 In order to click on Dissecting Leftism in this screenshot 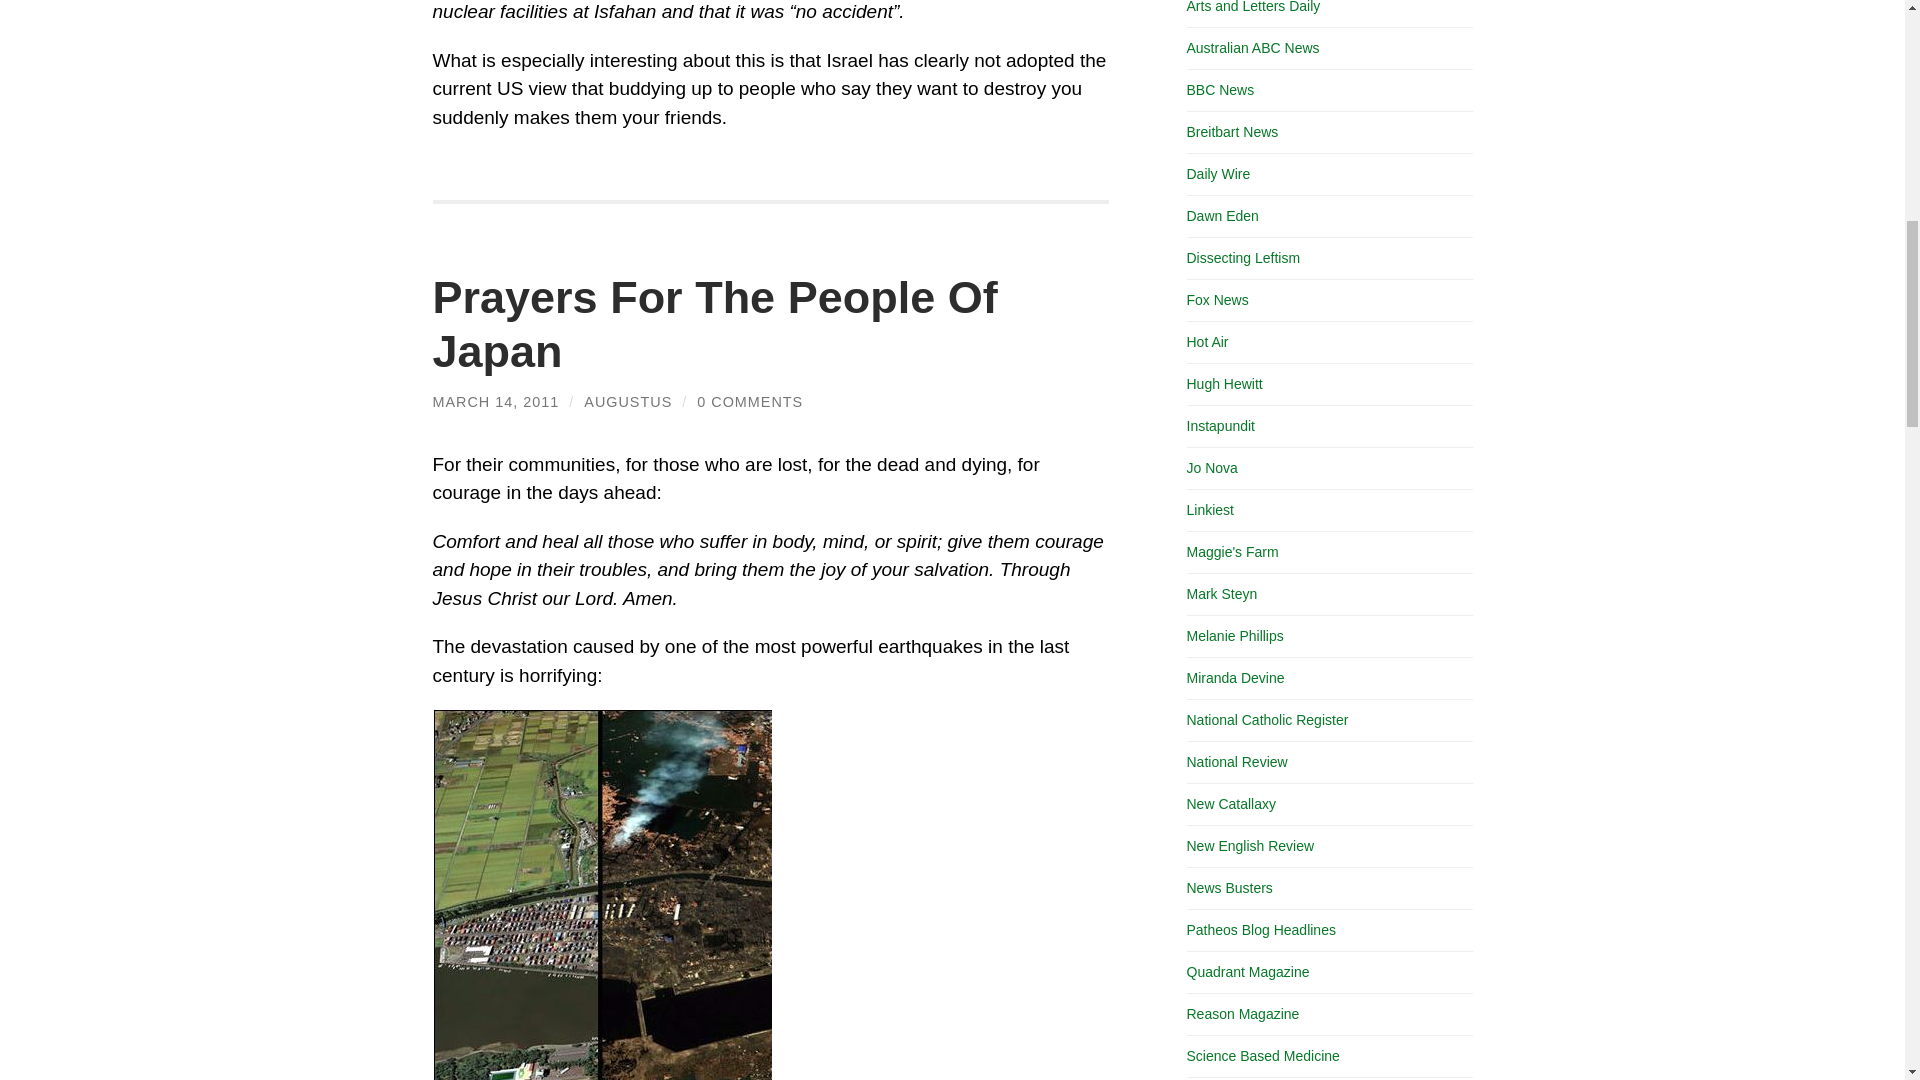, I will do `click(1242, 257)`.